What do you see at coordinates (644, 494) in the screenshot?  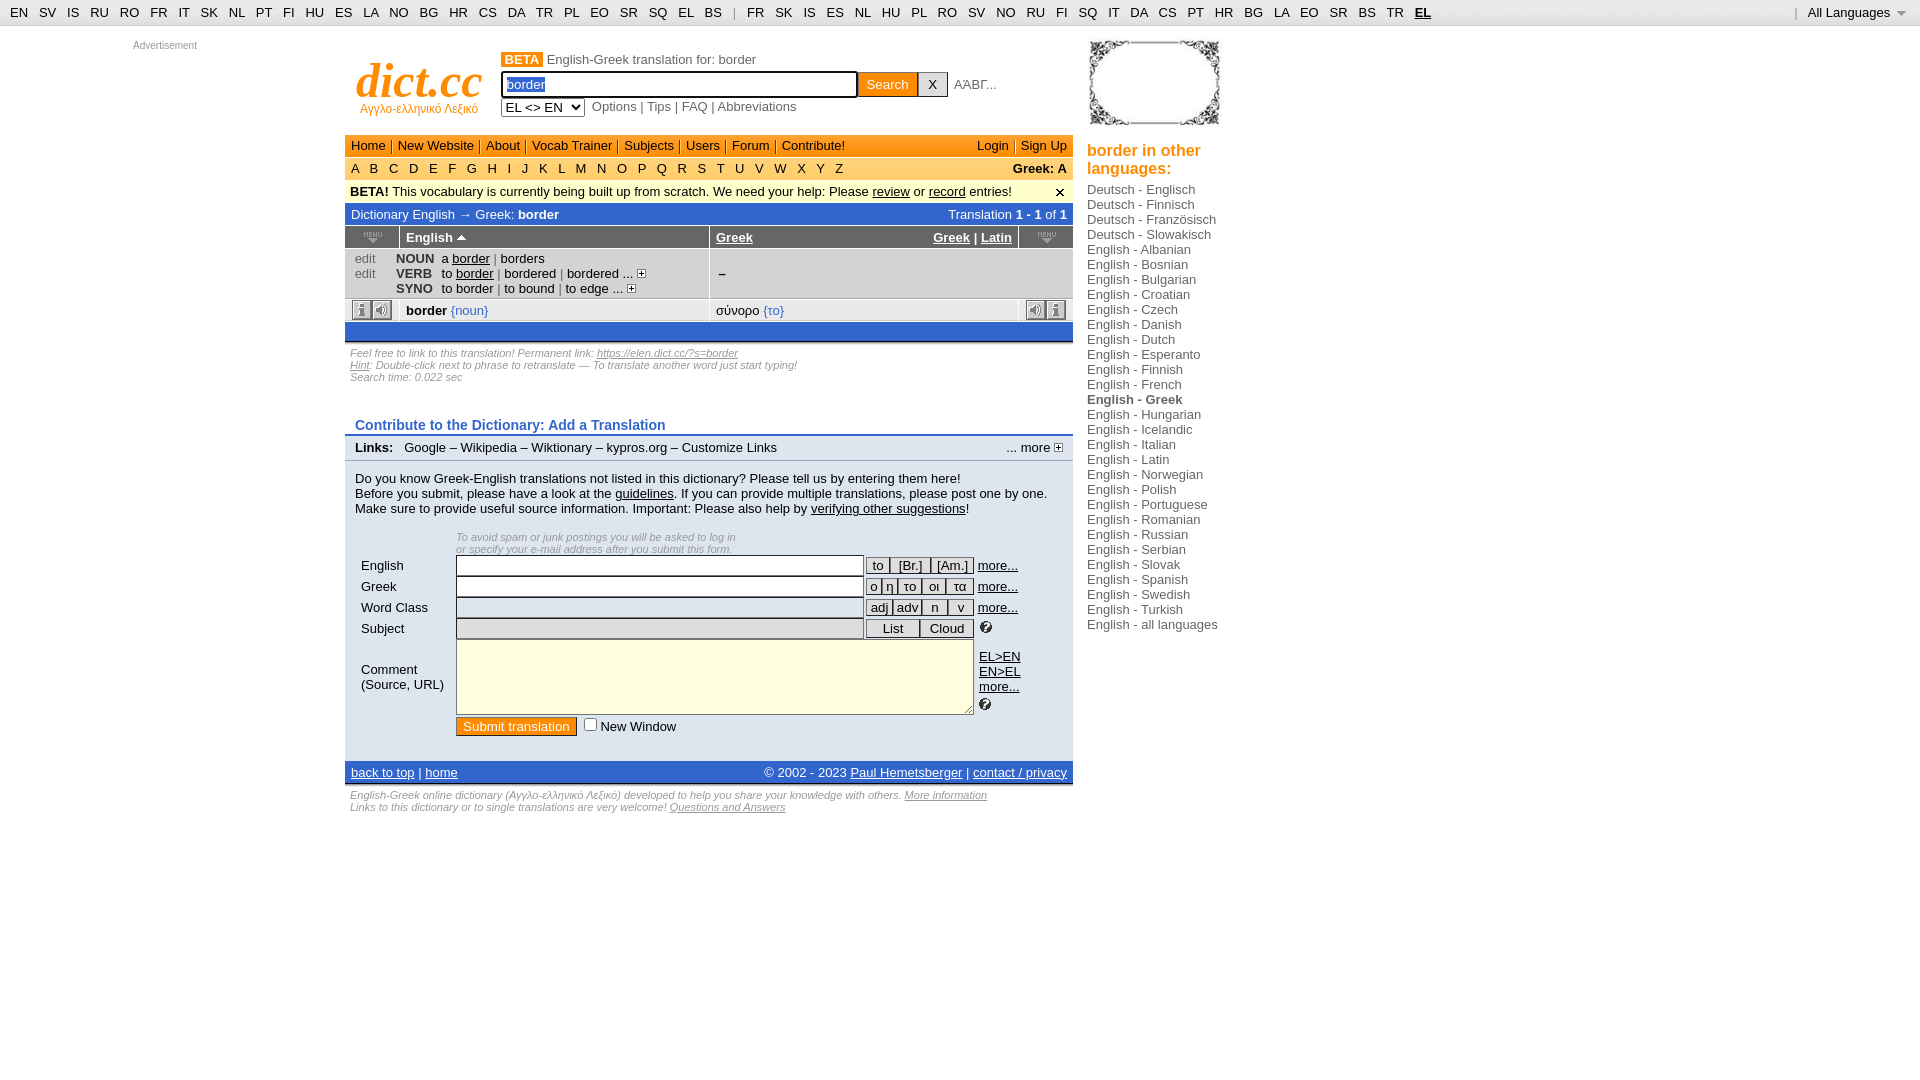 I see `guidelines` at bounding box center [644, 494].